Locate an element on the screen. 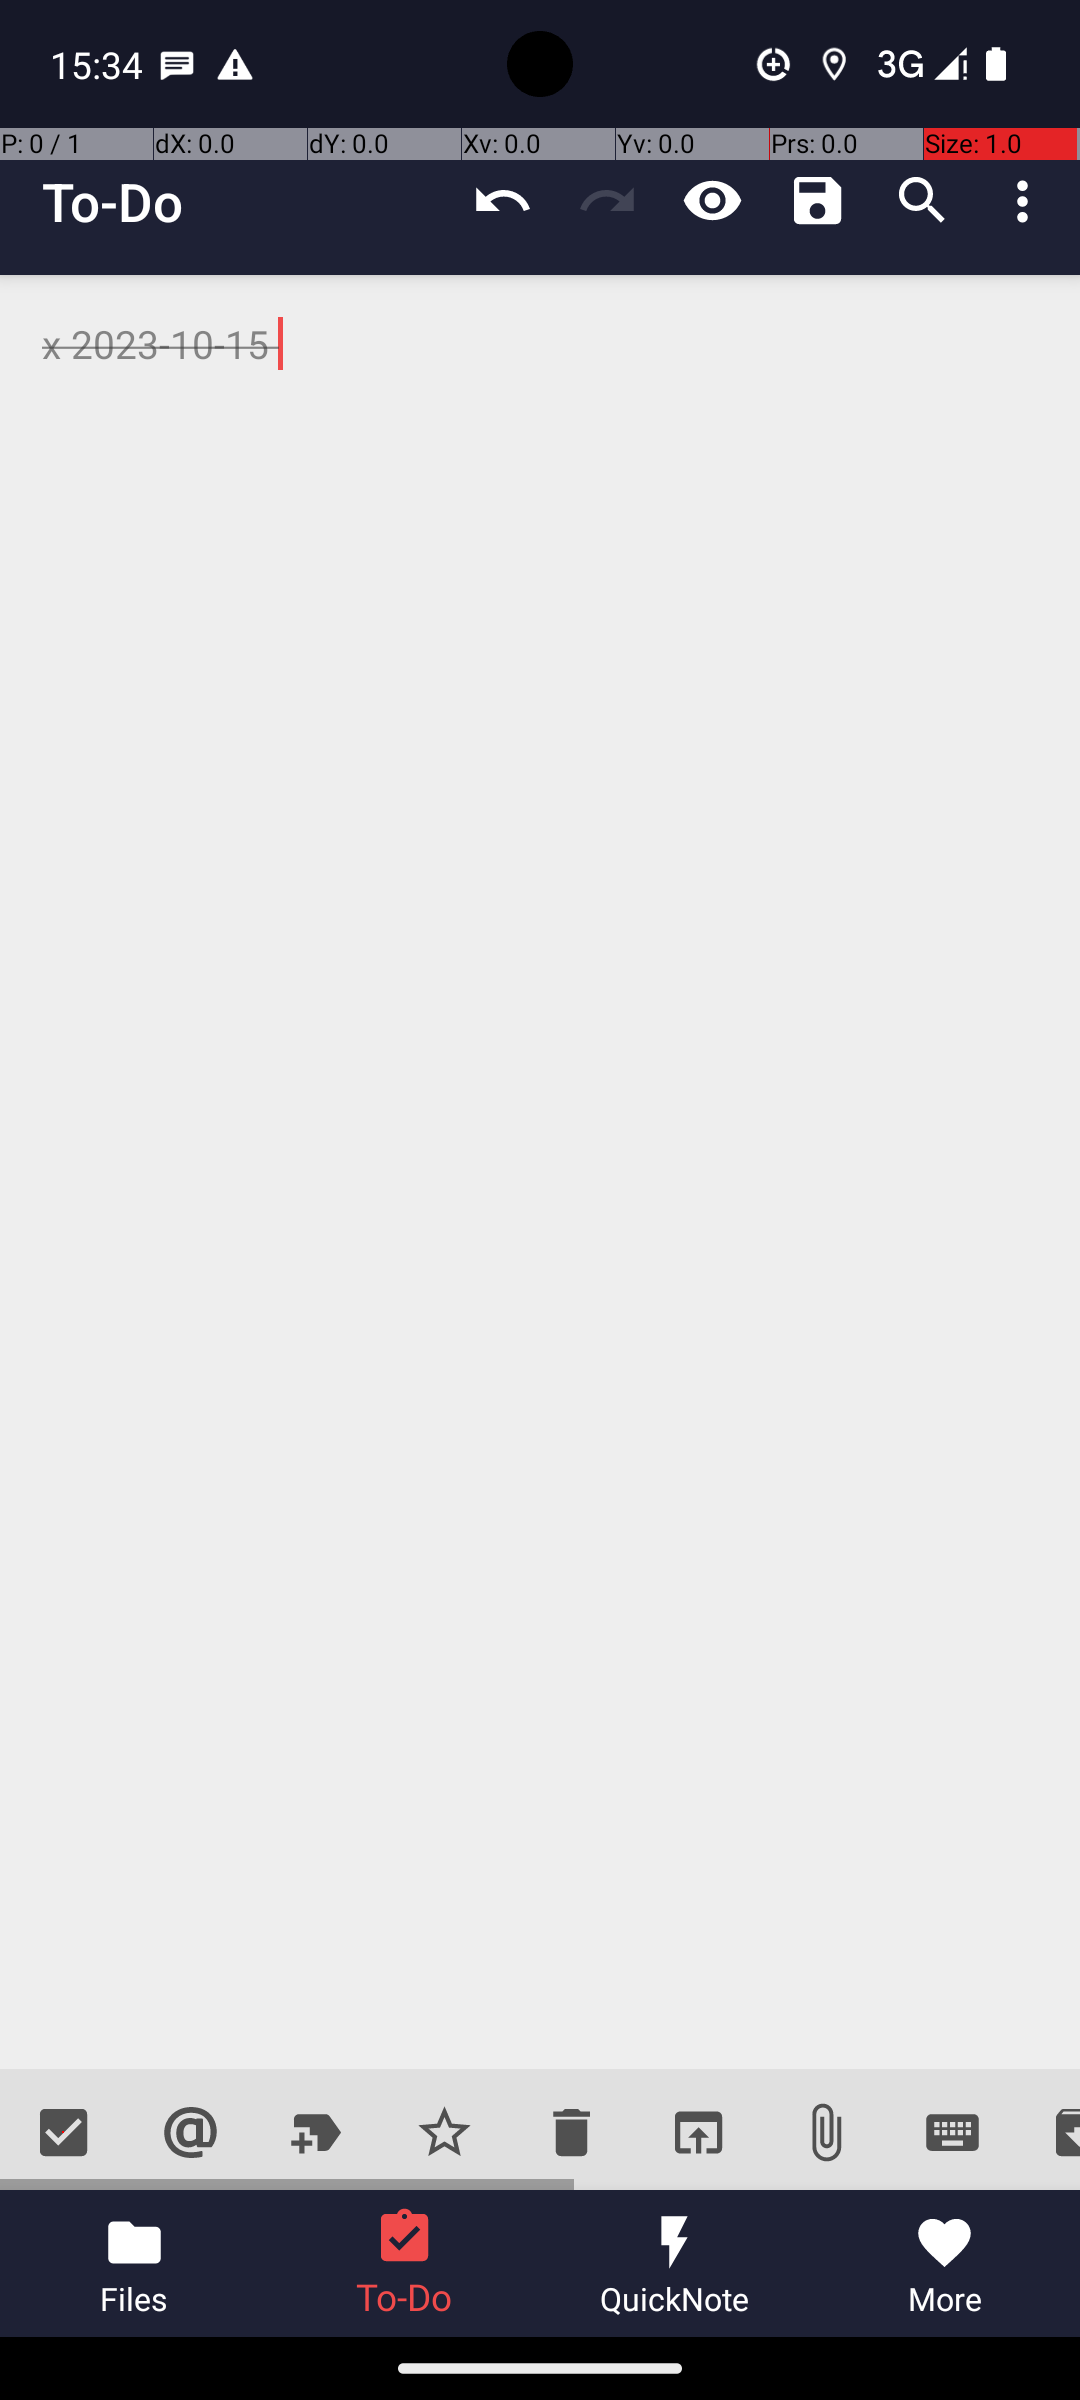  x 2023-10-15  is located at coordinates (540, 1172).